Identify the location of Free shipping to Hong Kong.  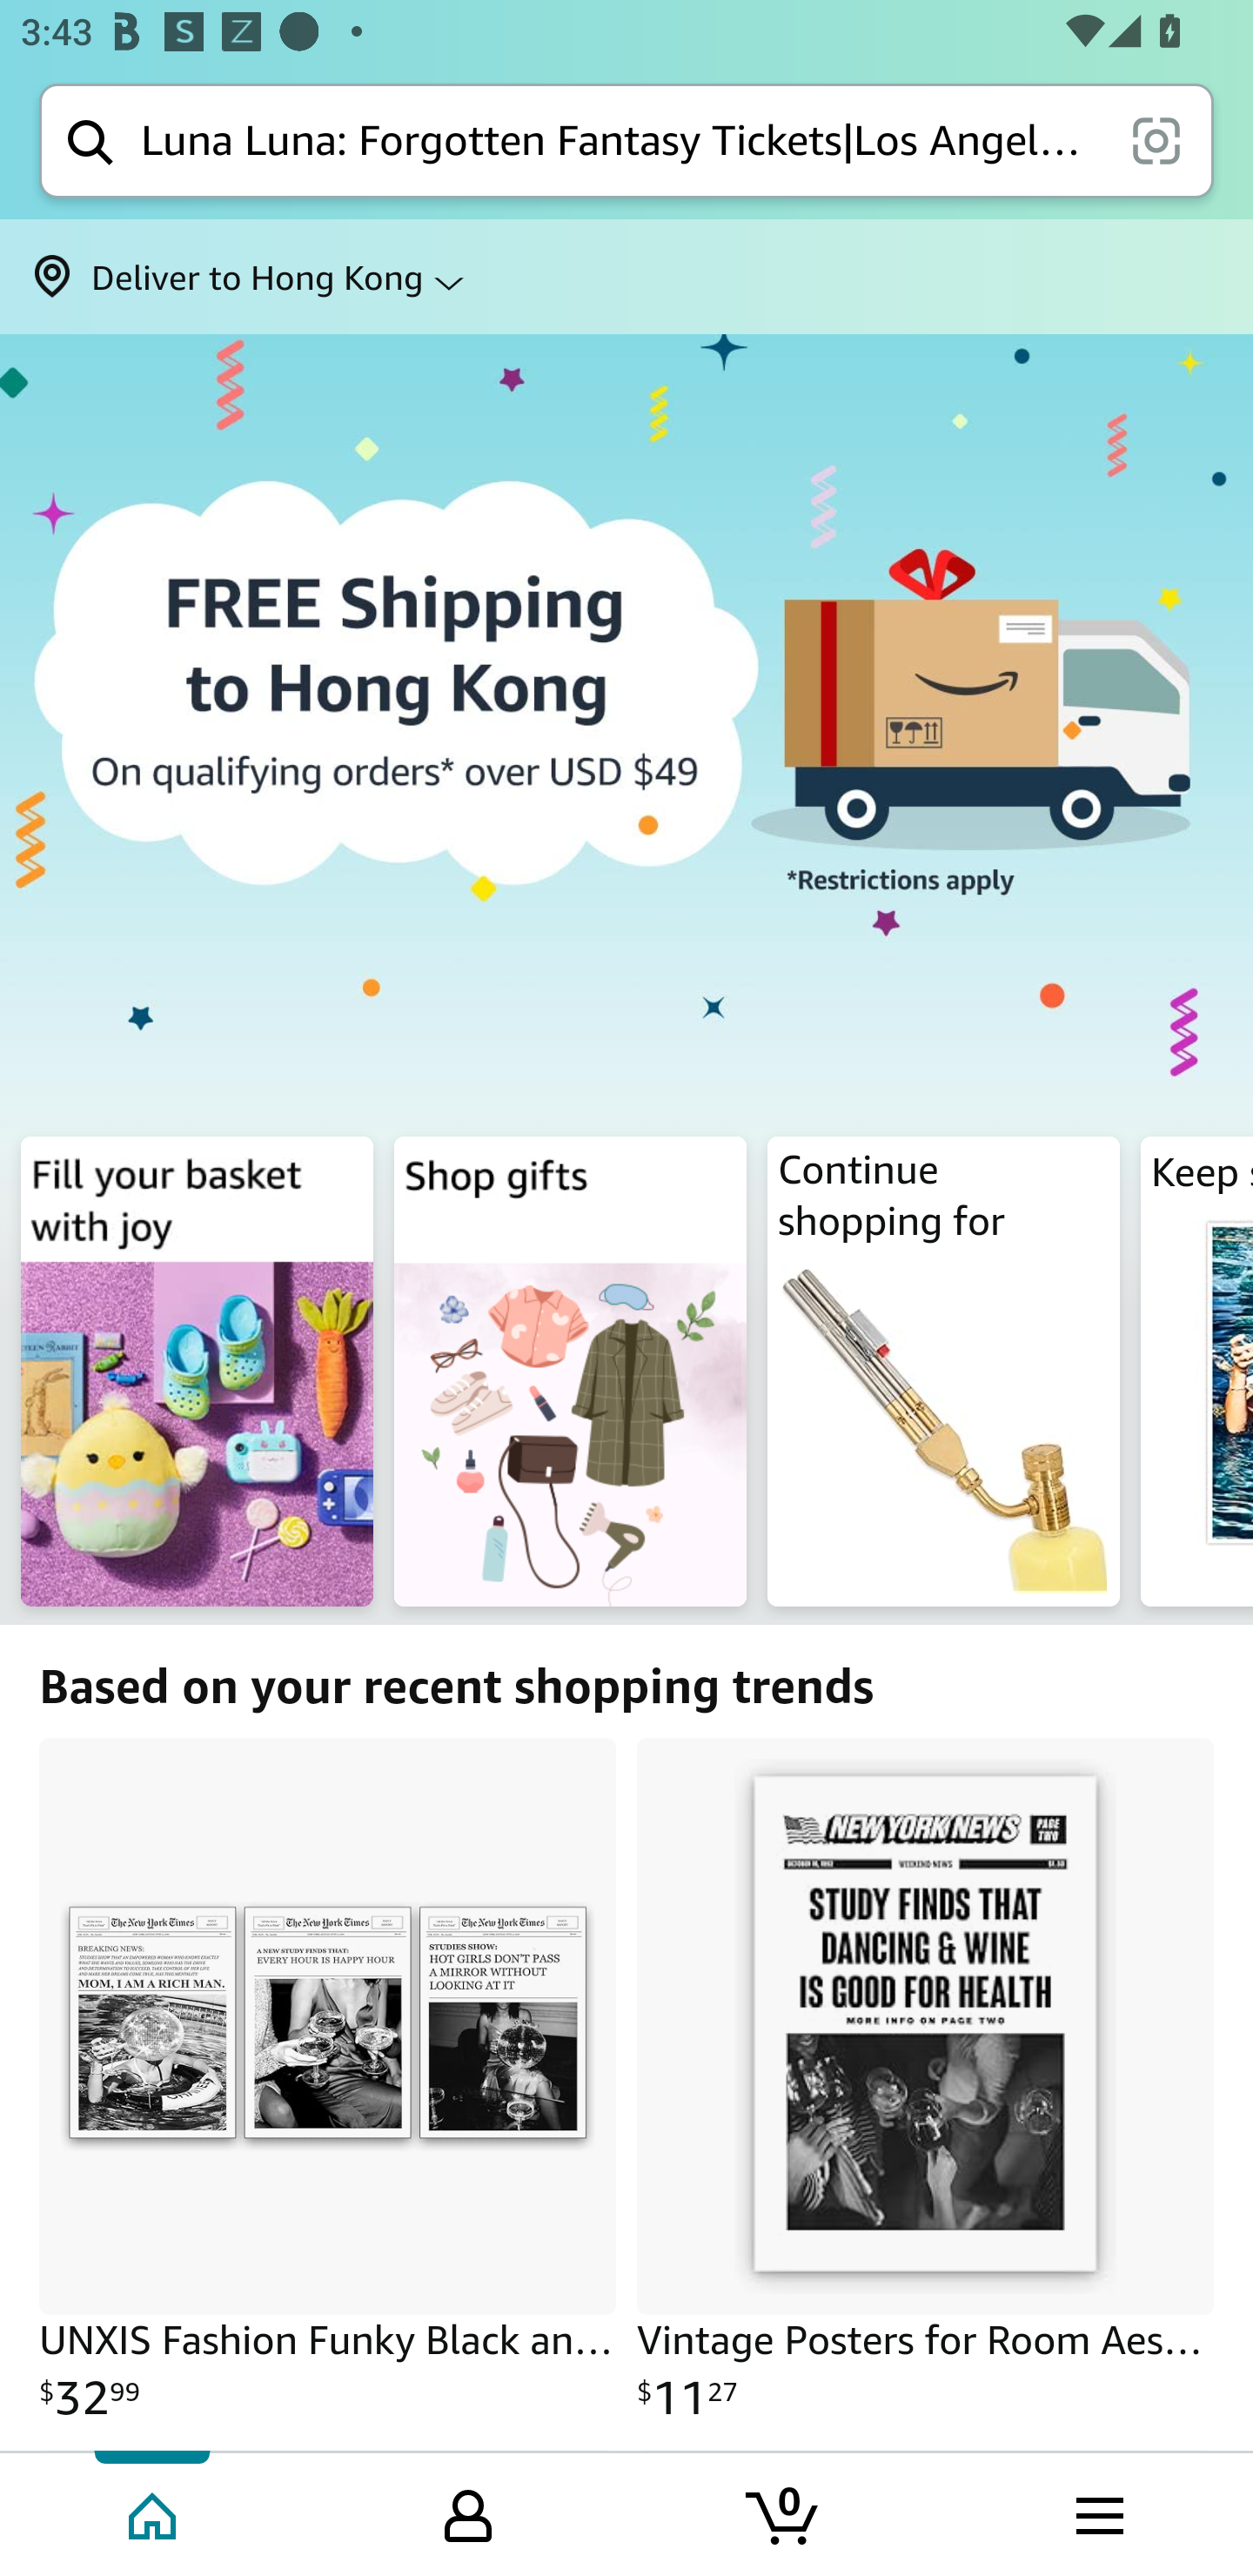
(626, 729).